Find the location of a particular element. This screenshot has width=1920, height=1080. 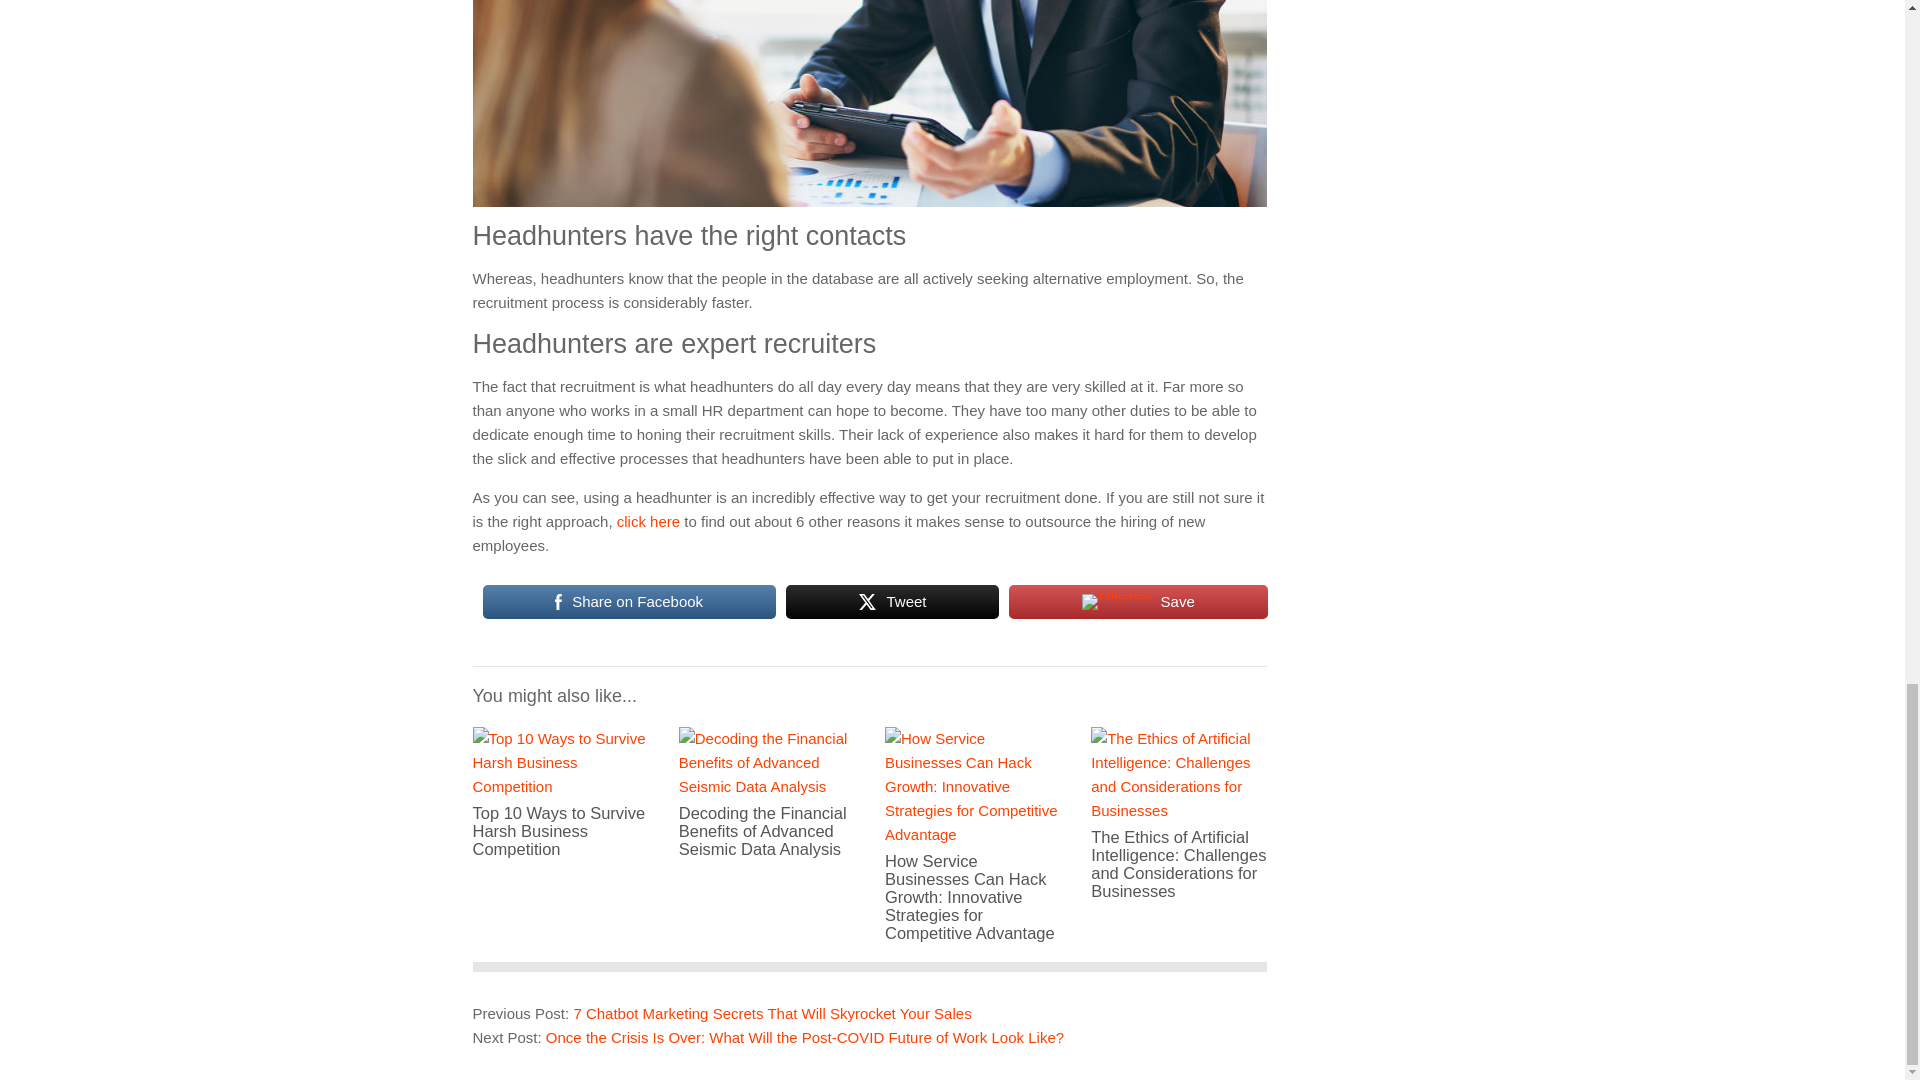

Top 10 Ways to Survive Harsh Business Competition is located at coordinates (560, 817).